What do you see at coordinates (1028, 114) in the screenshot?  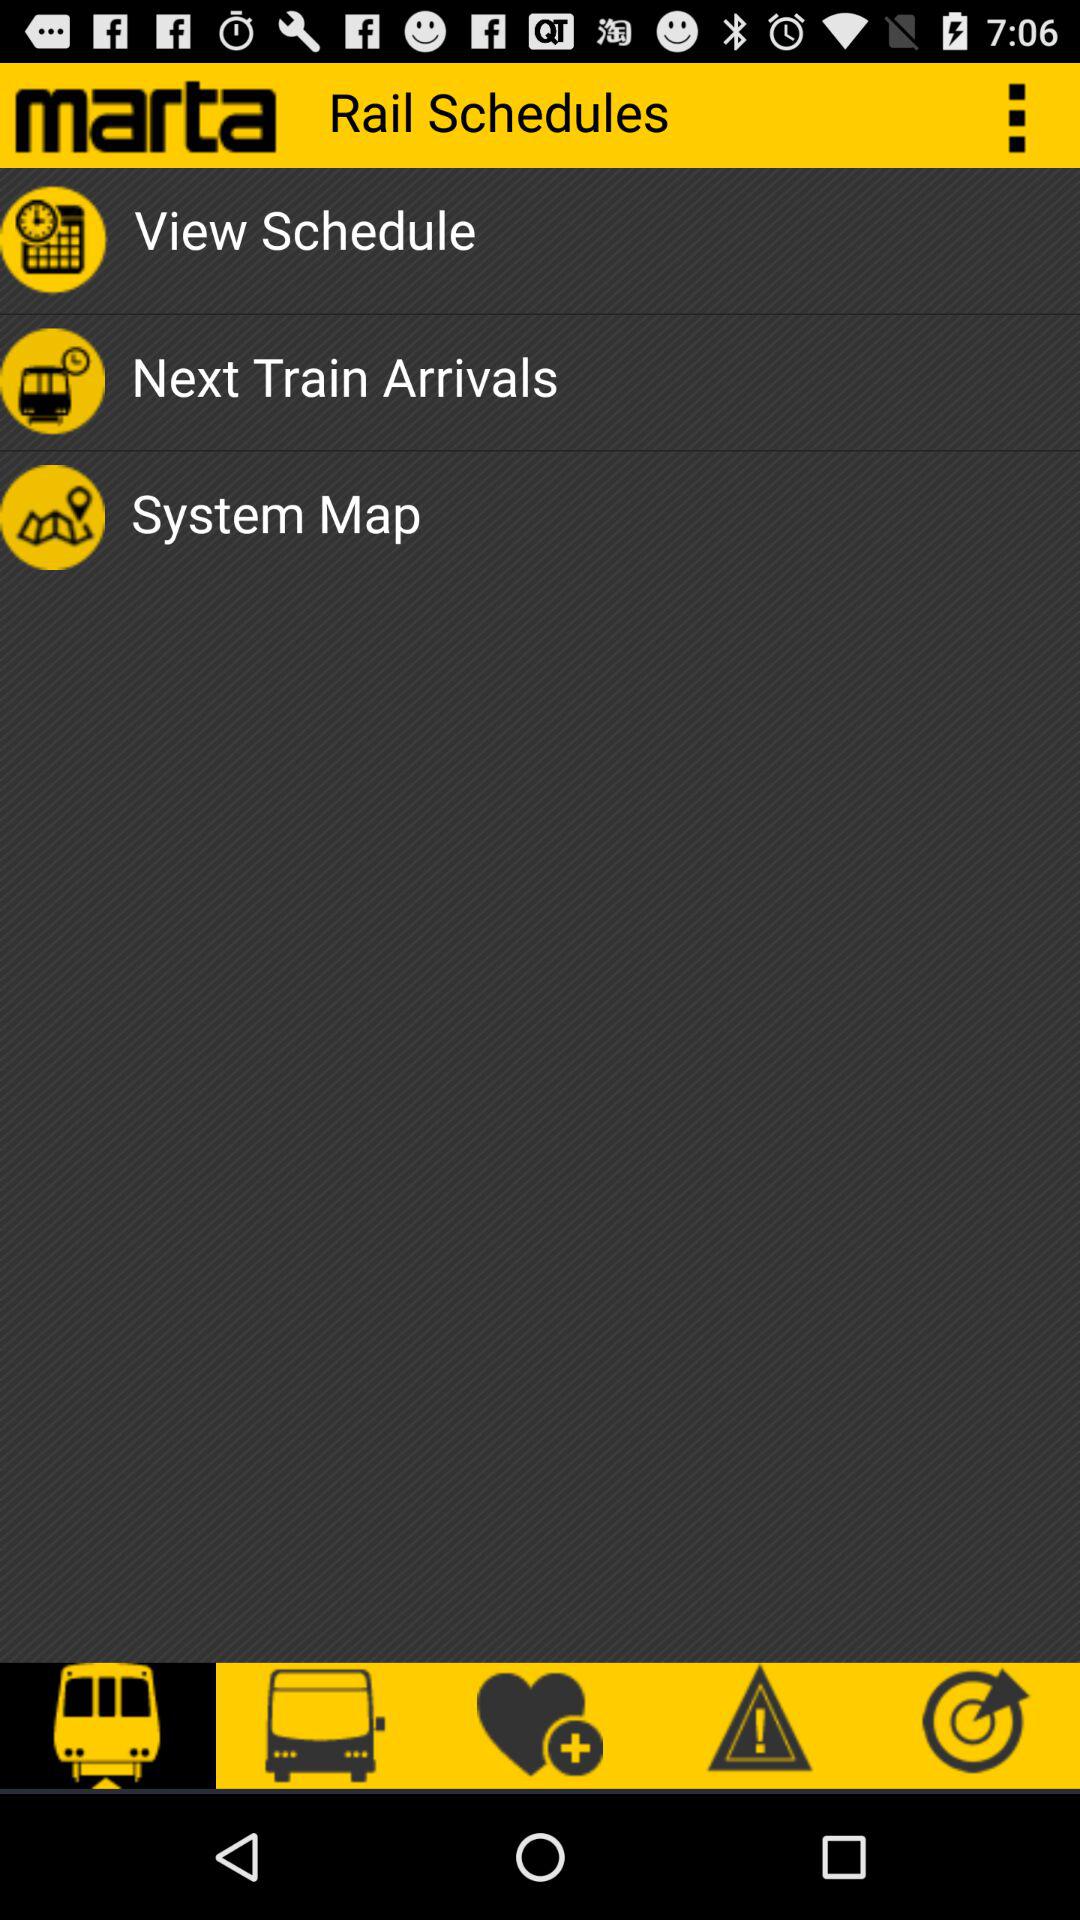 I see `press item next to view schedule icon` at bounding box center [1028, 114].